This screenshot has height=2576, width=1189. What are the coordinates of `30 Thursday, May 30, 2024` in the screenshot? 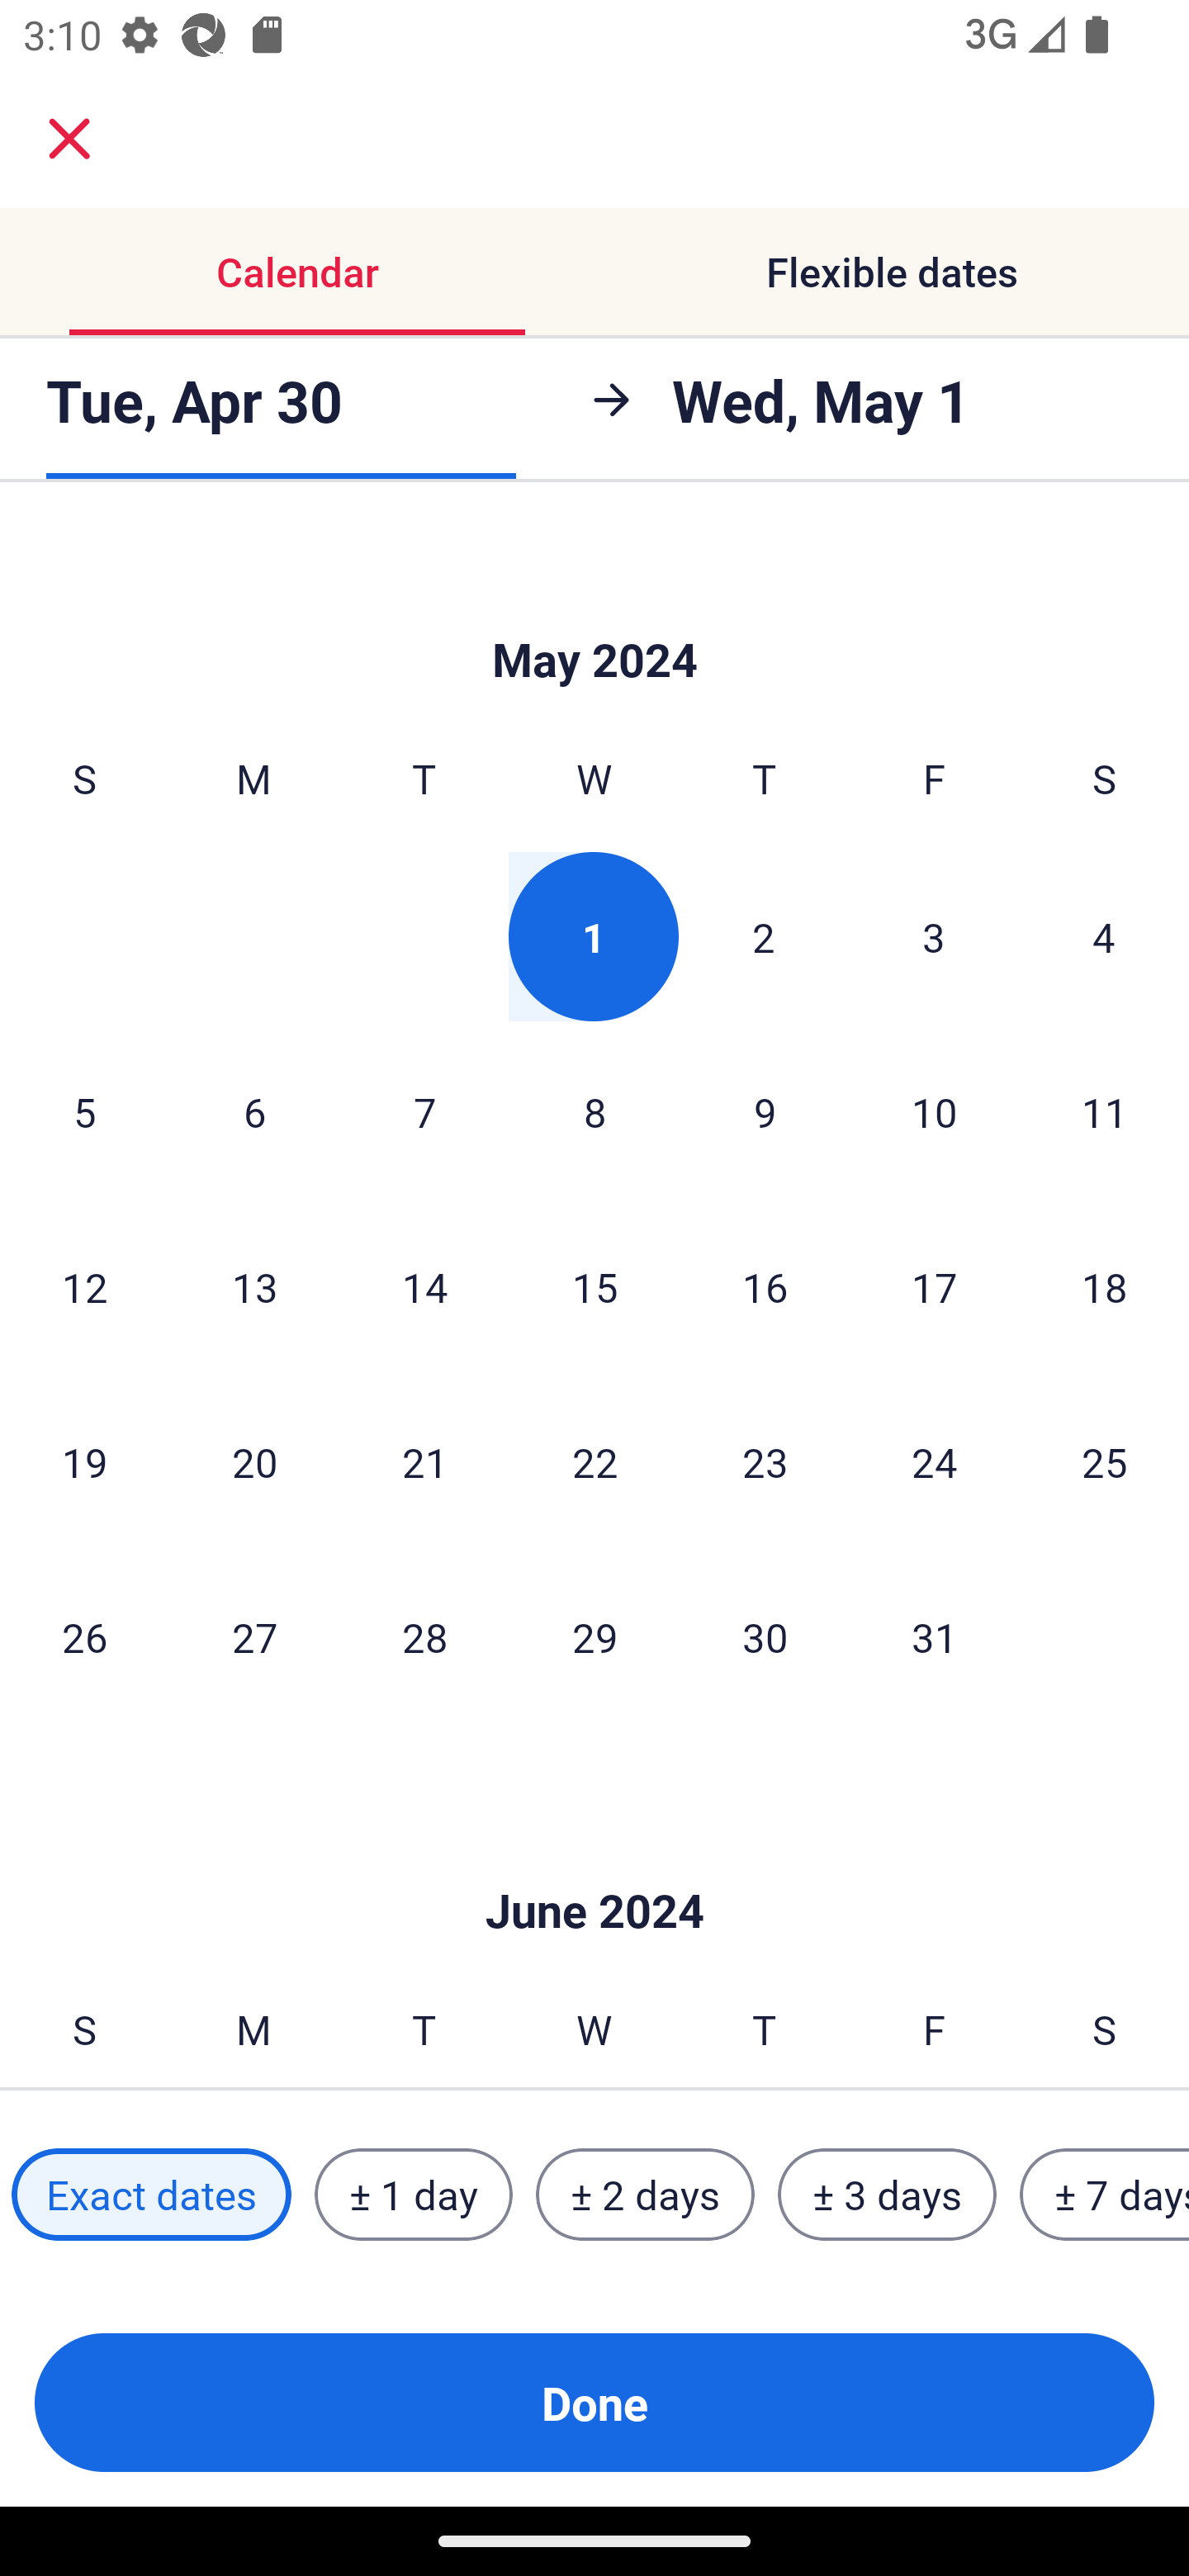 It's located at (765, 1636).